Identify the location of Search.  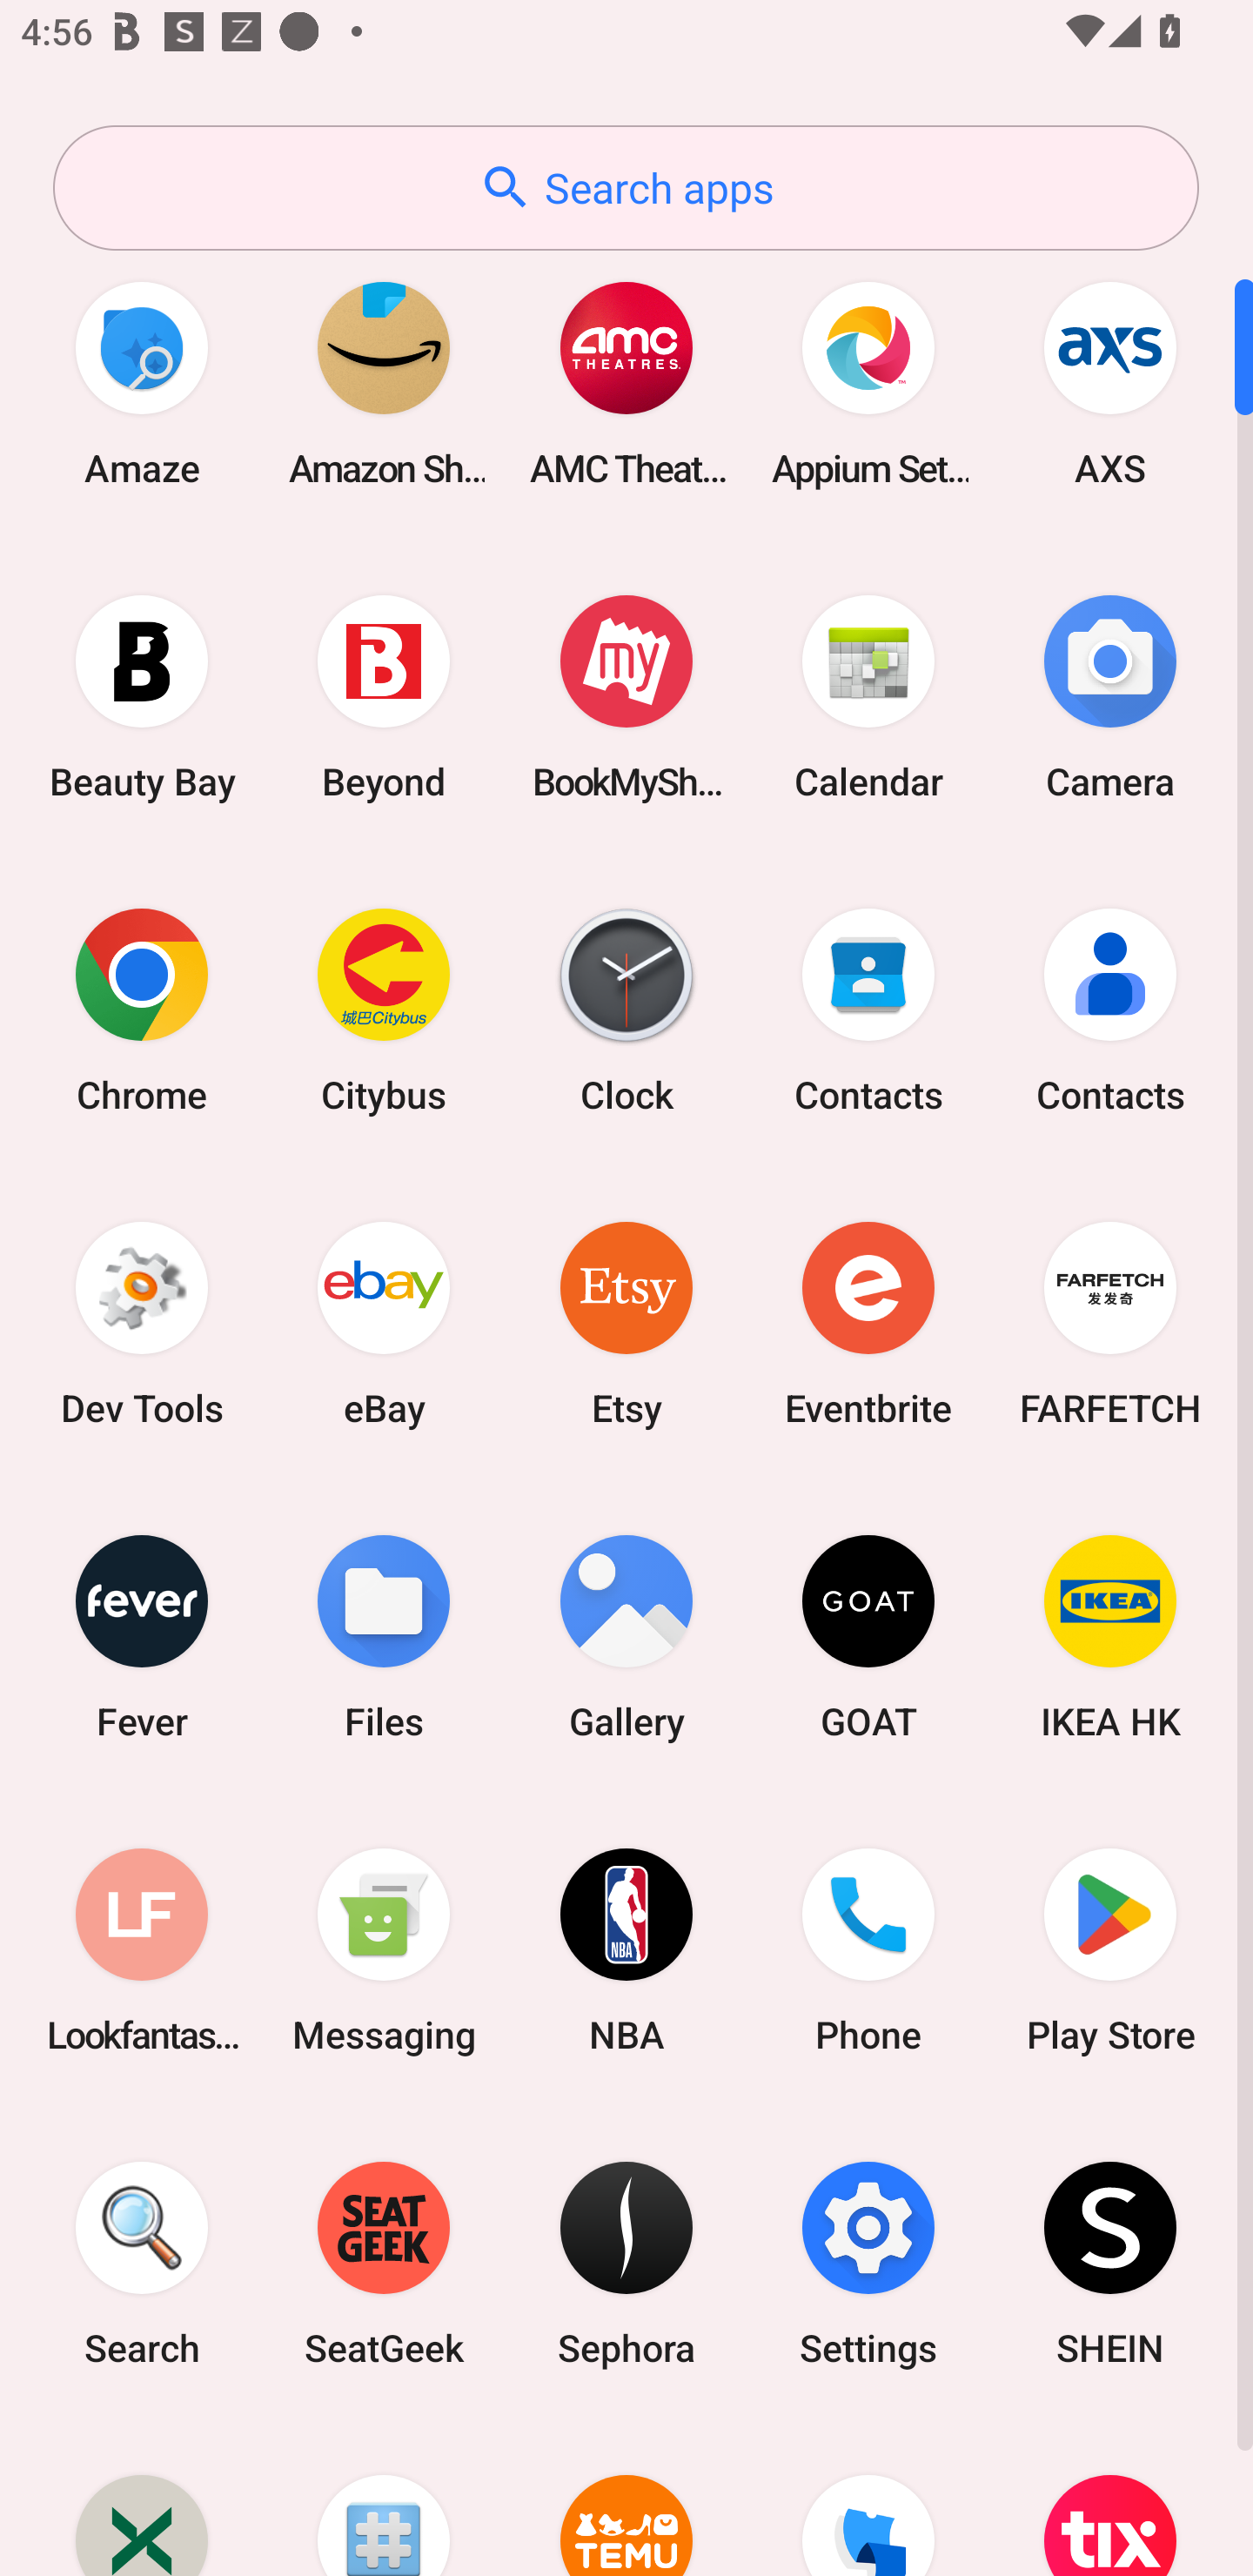
(142, 2264).